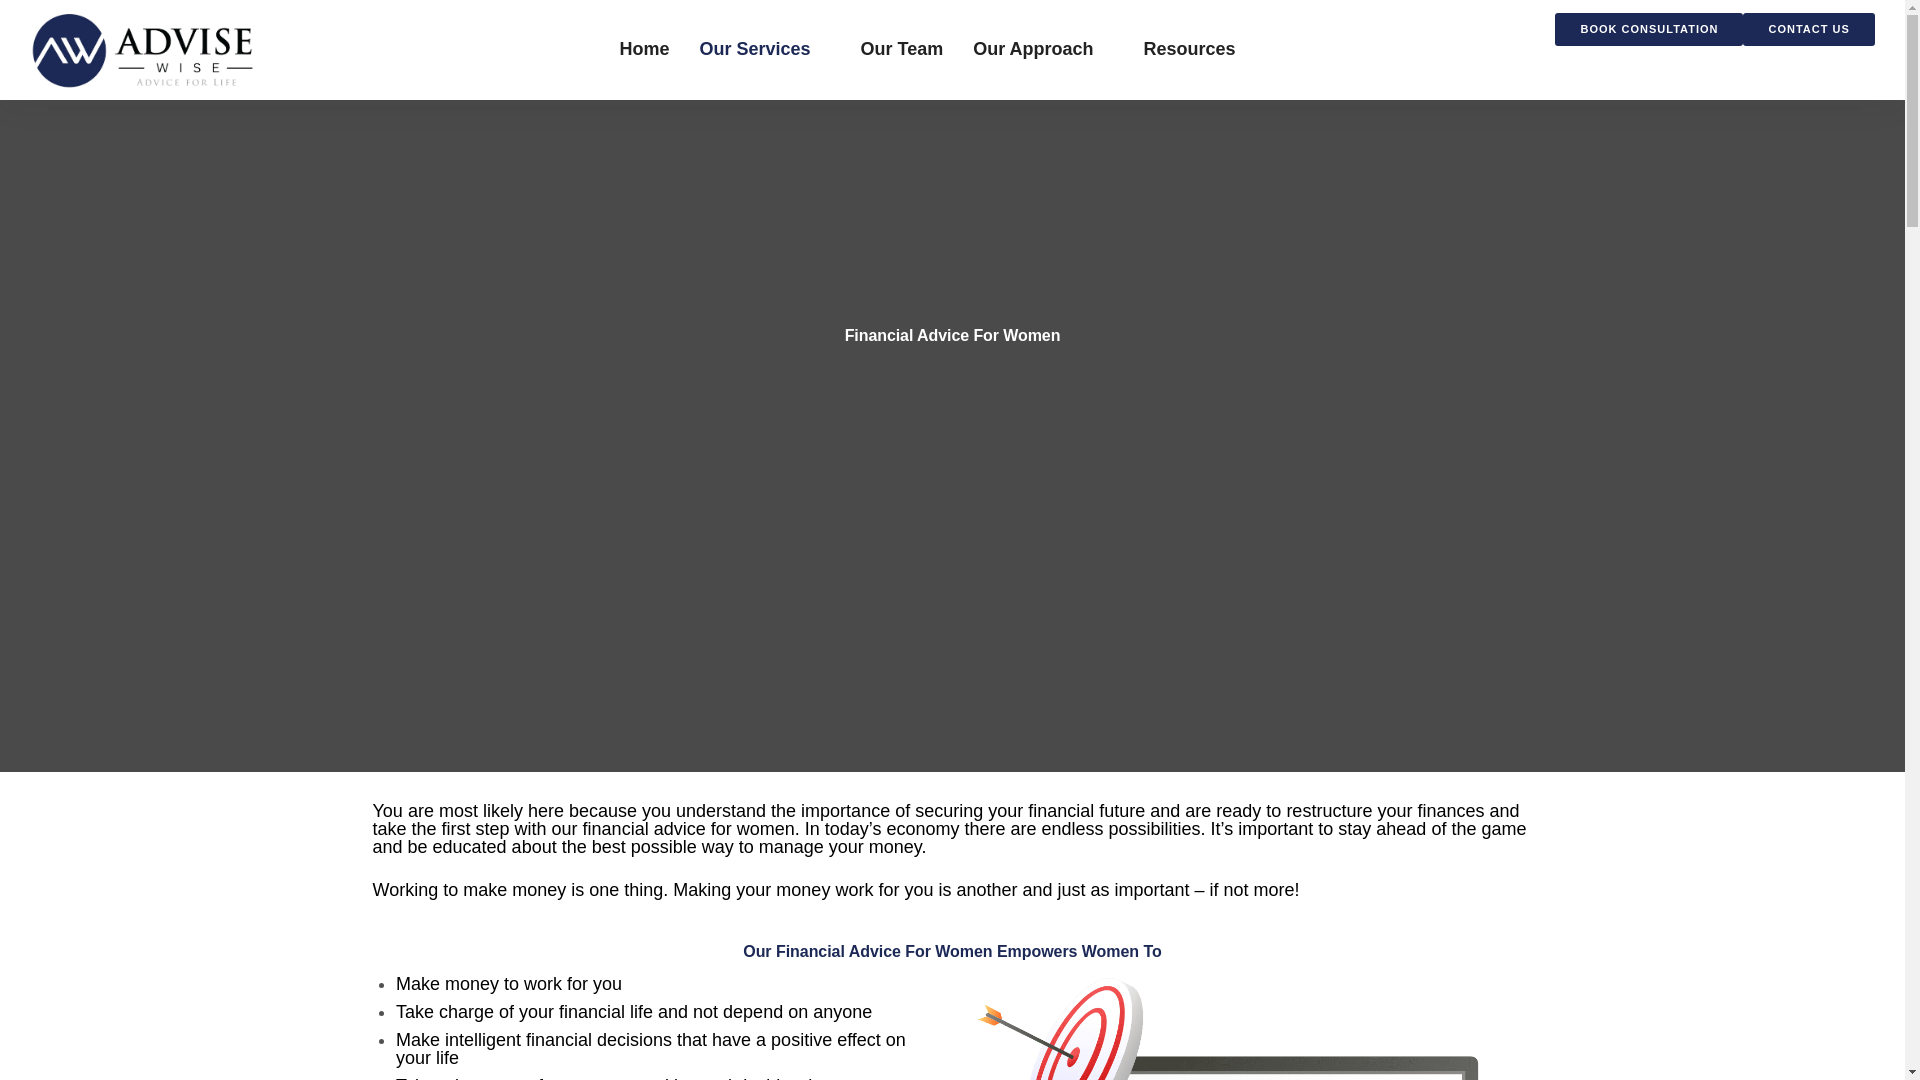 The width and height of the screenshot is (1920, 1080). I want to click on Our Team, so click(901, 49).